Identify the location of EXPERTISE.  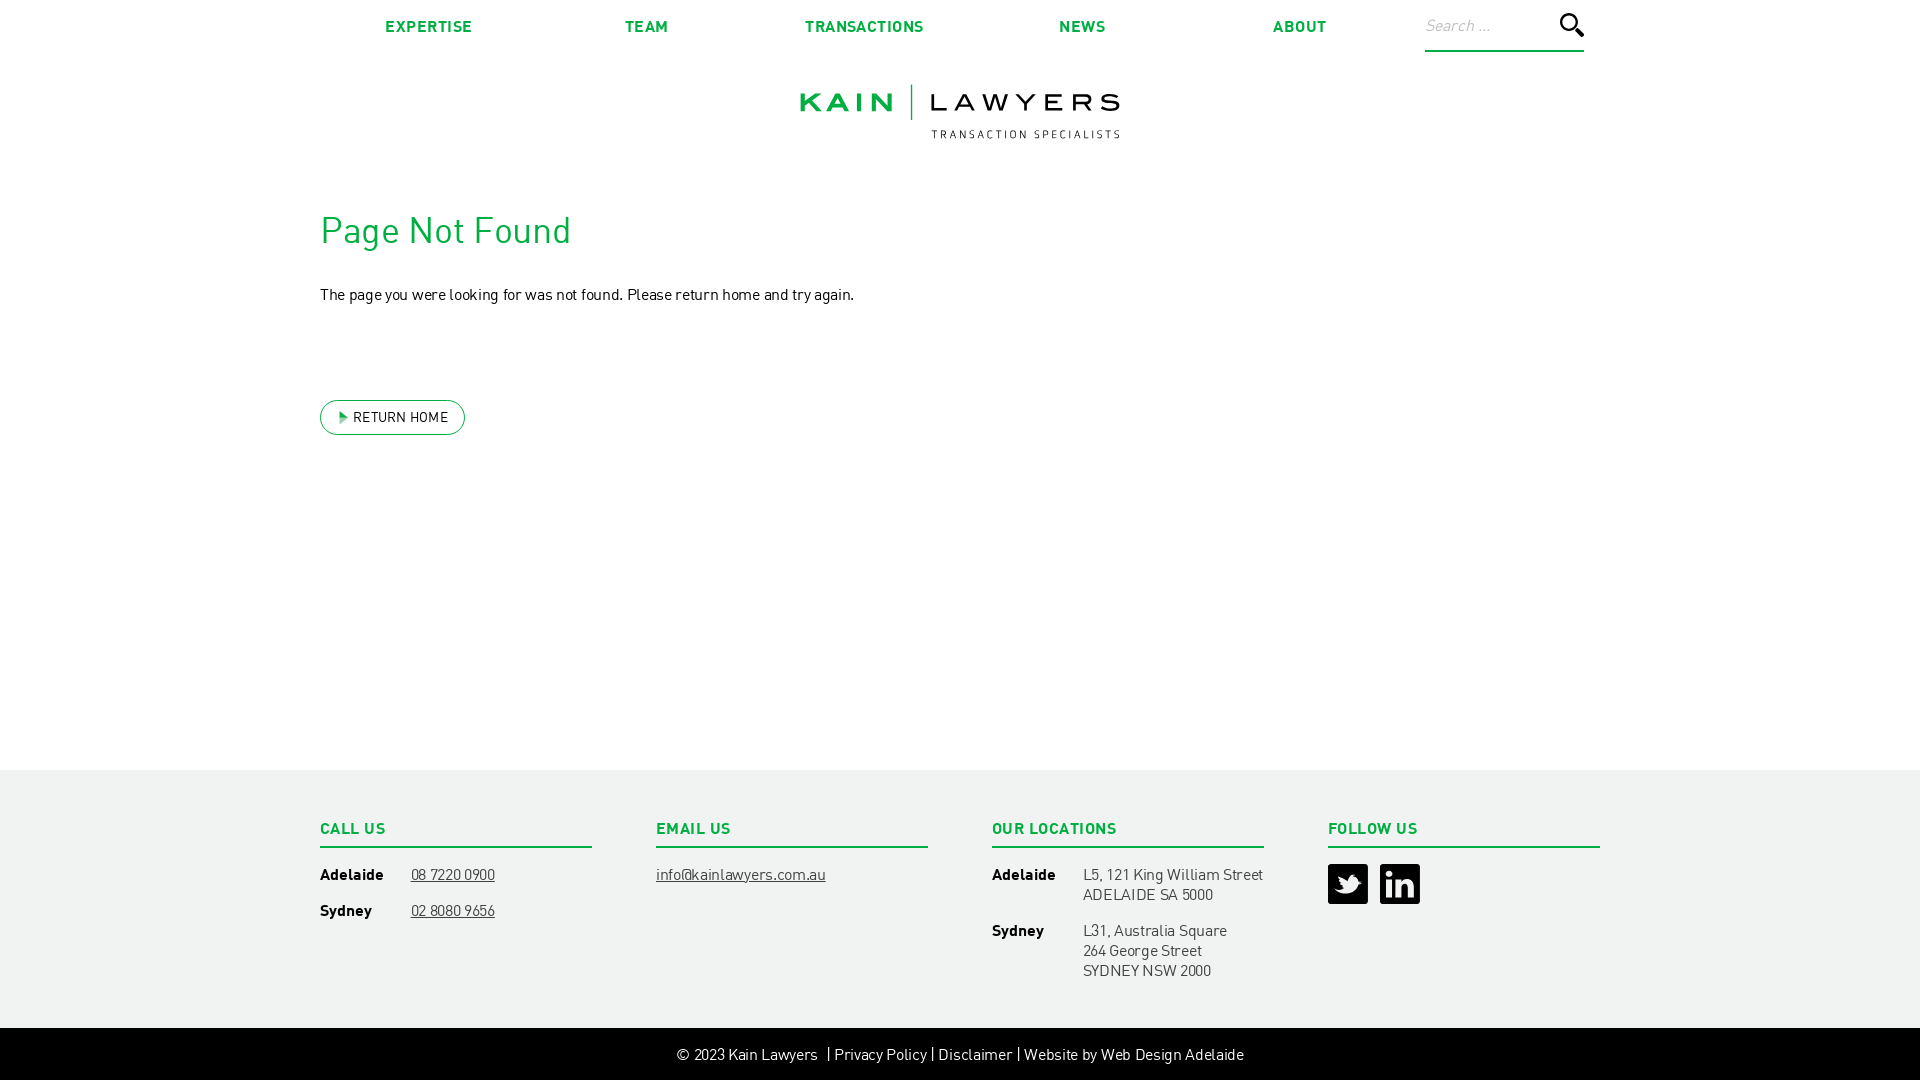
(429, 26).